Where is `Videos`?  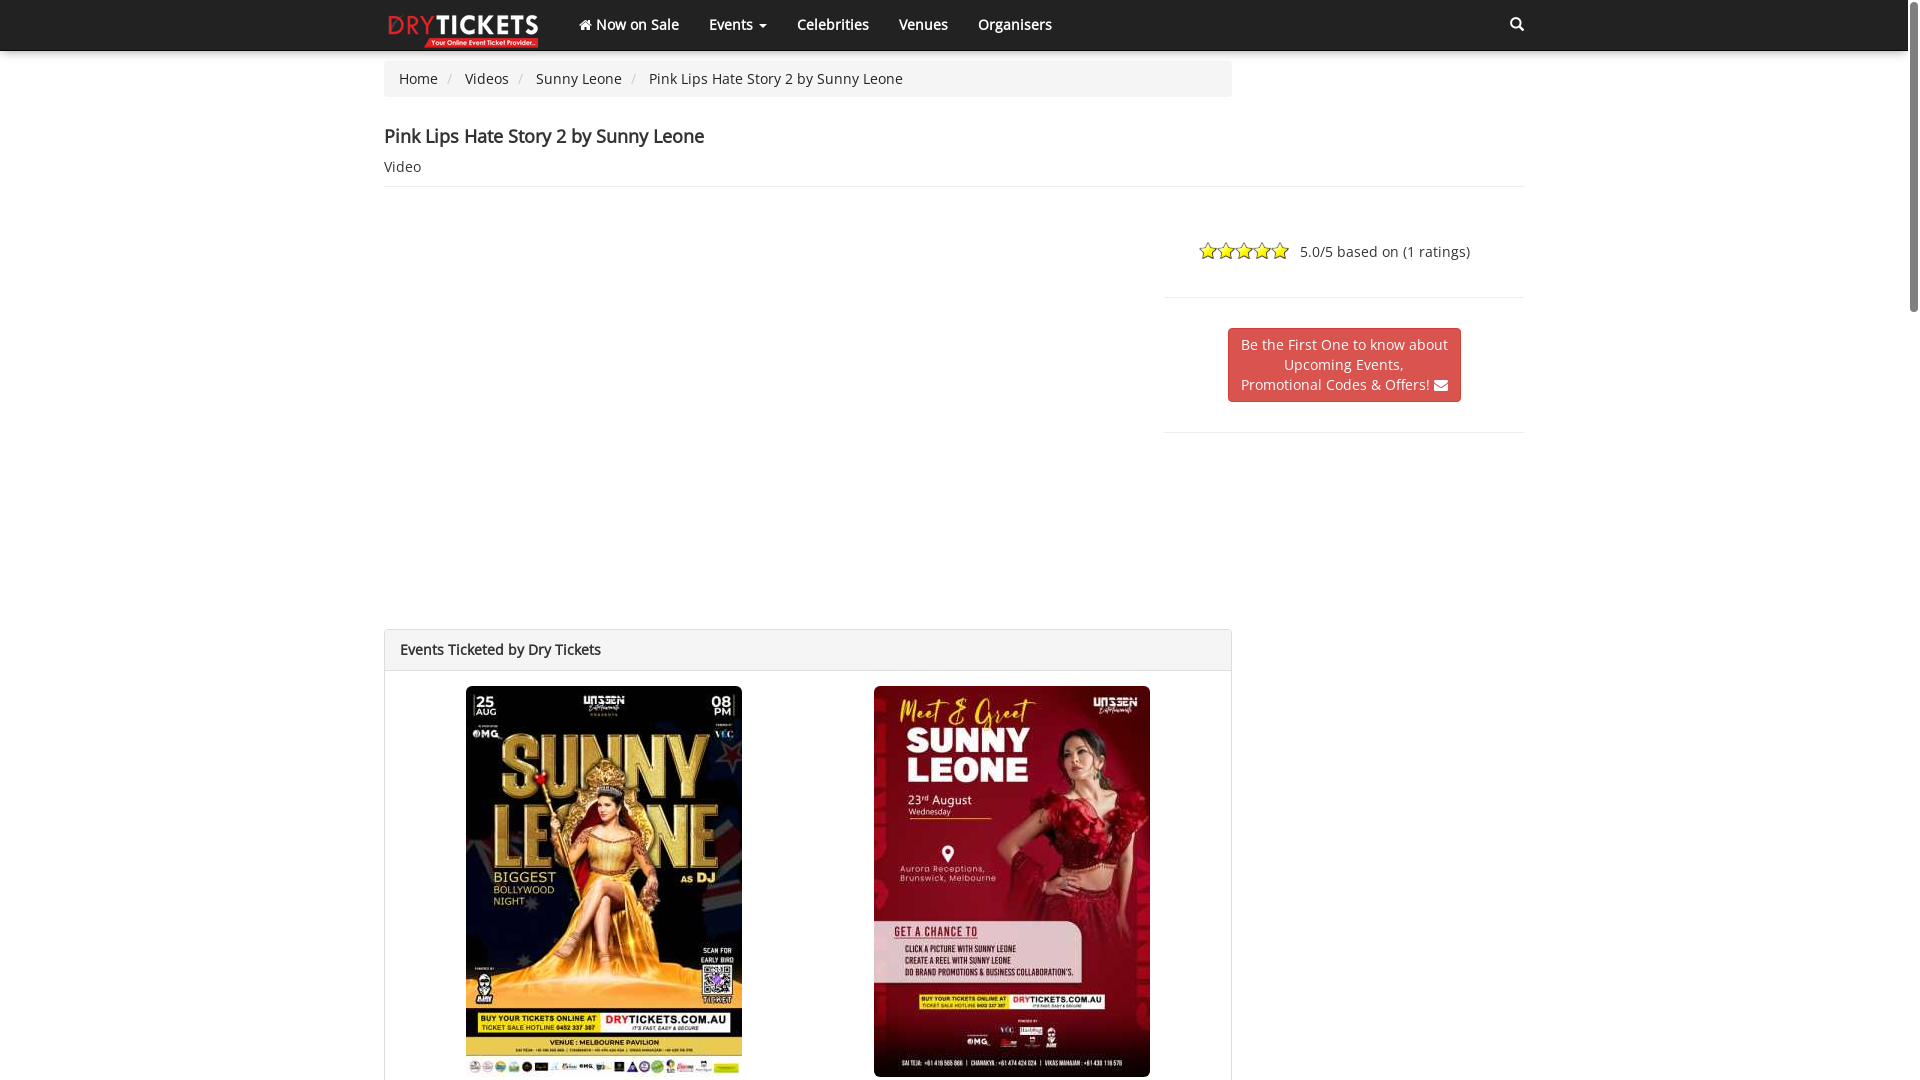
Videos is located at coordinates (486, 78).